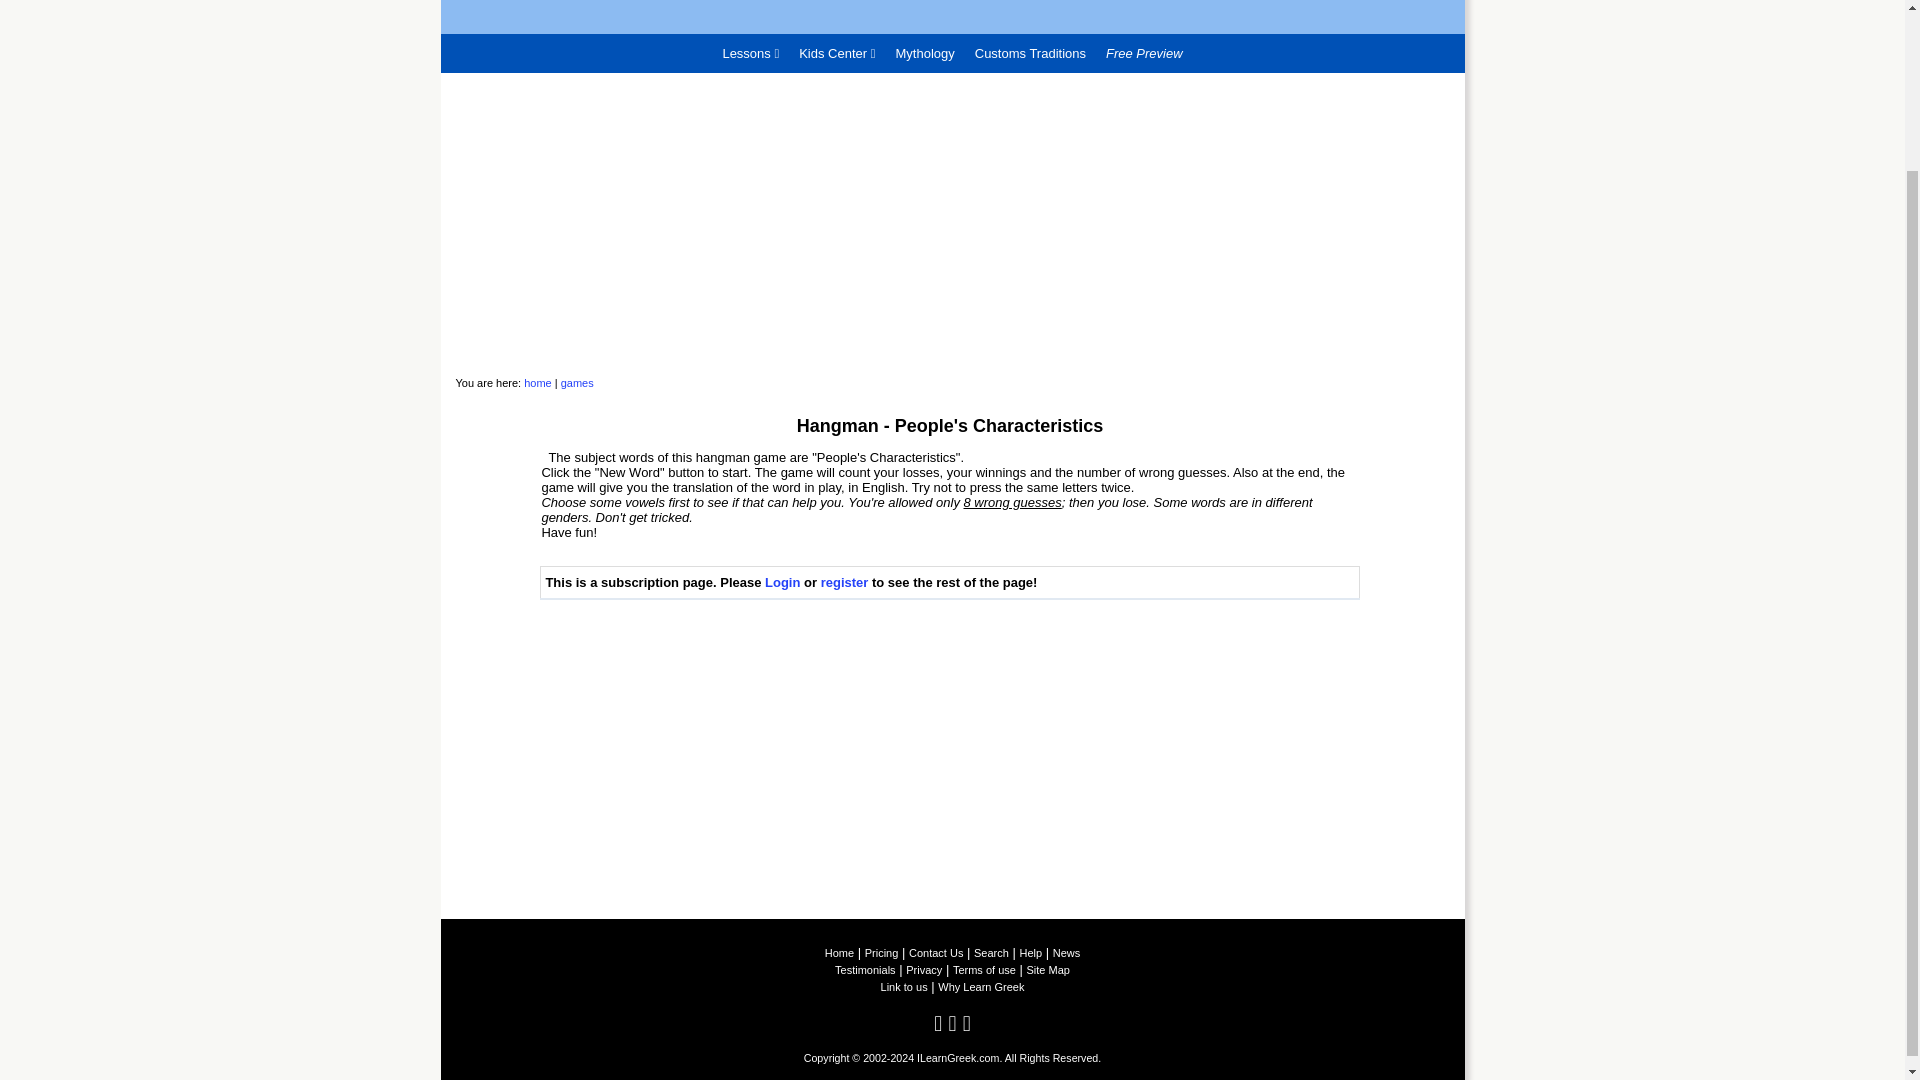  I want to click on home, so click(538, 382).